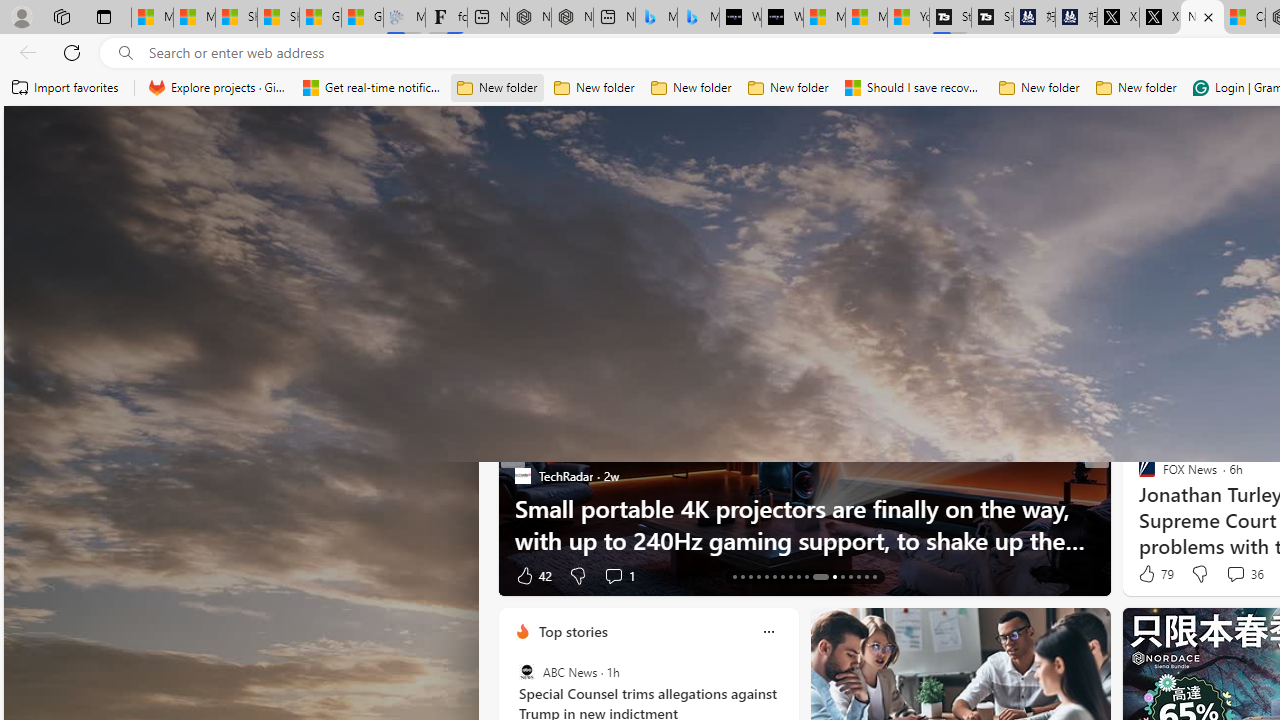 This screenshot has width=1280, height=720. Describe the element at coordinates (1202, 18) in the screenshot. I see `New tab` at that location.